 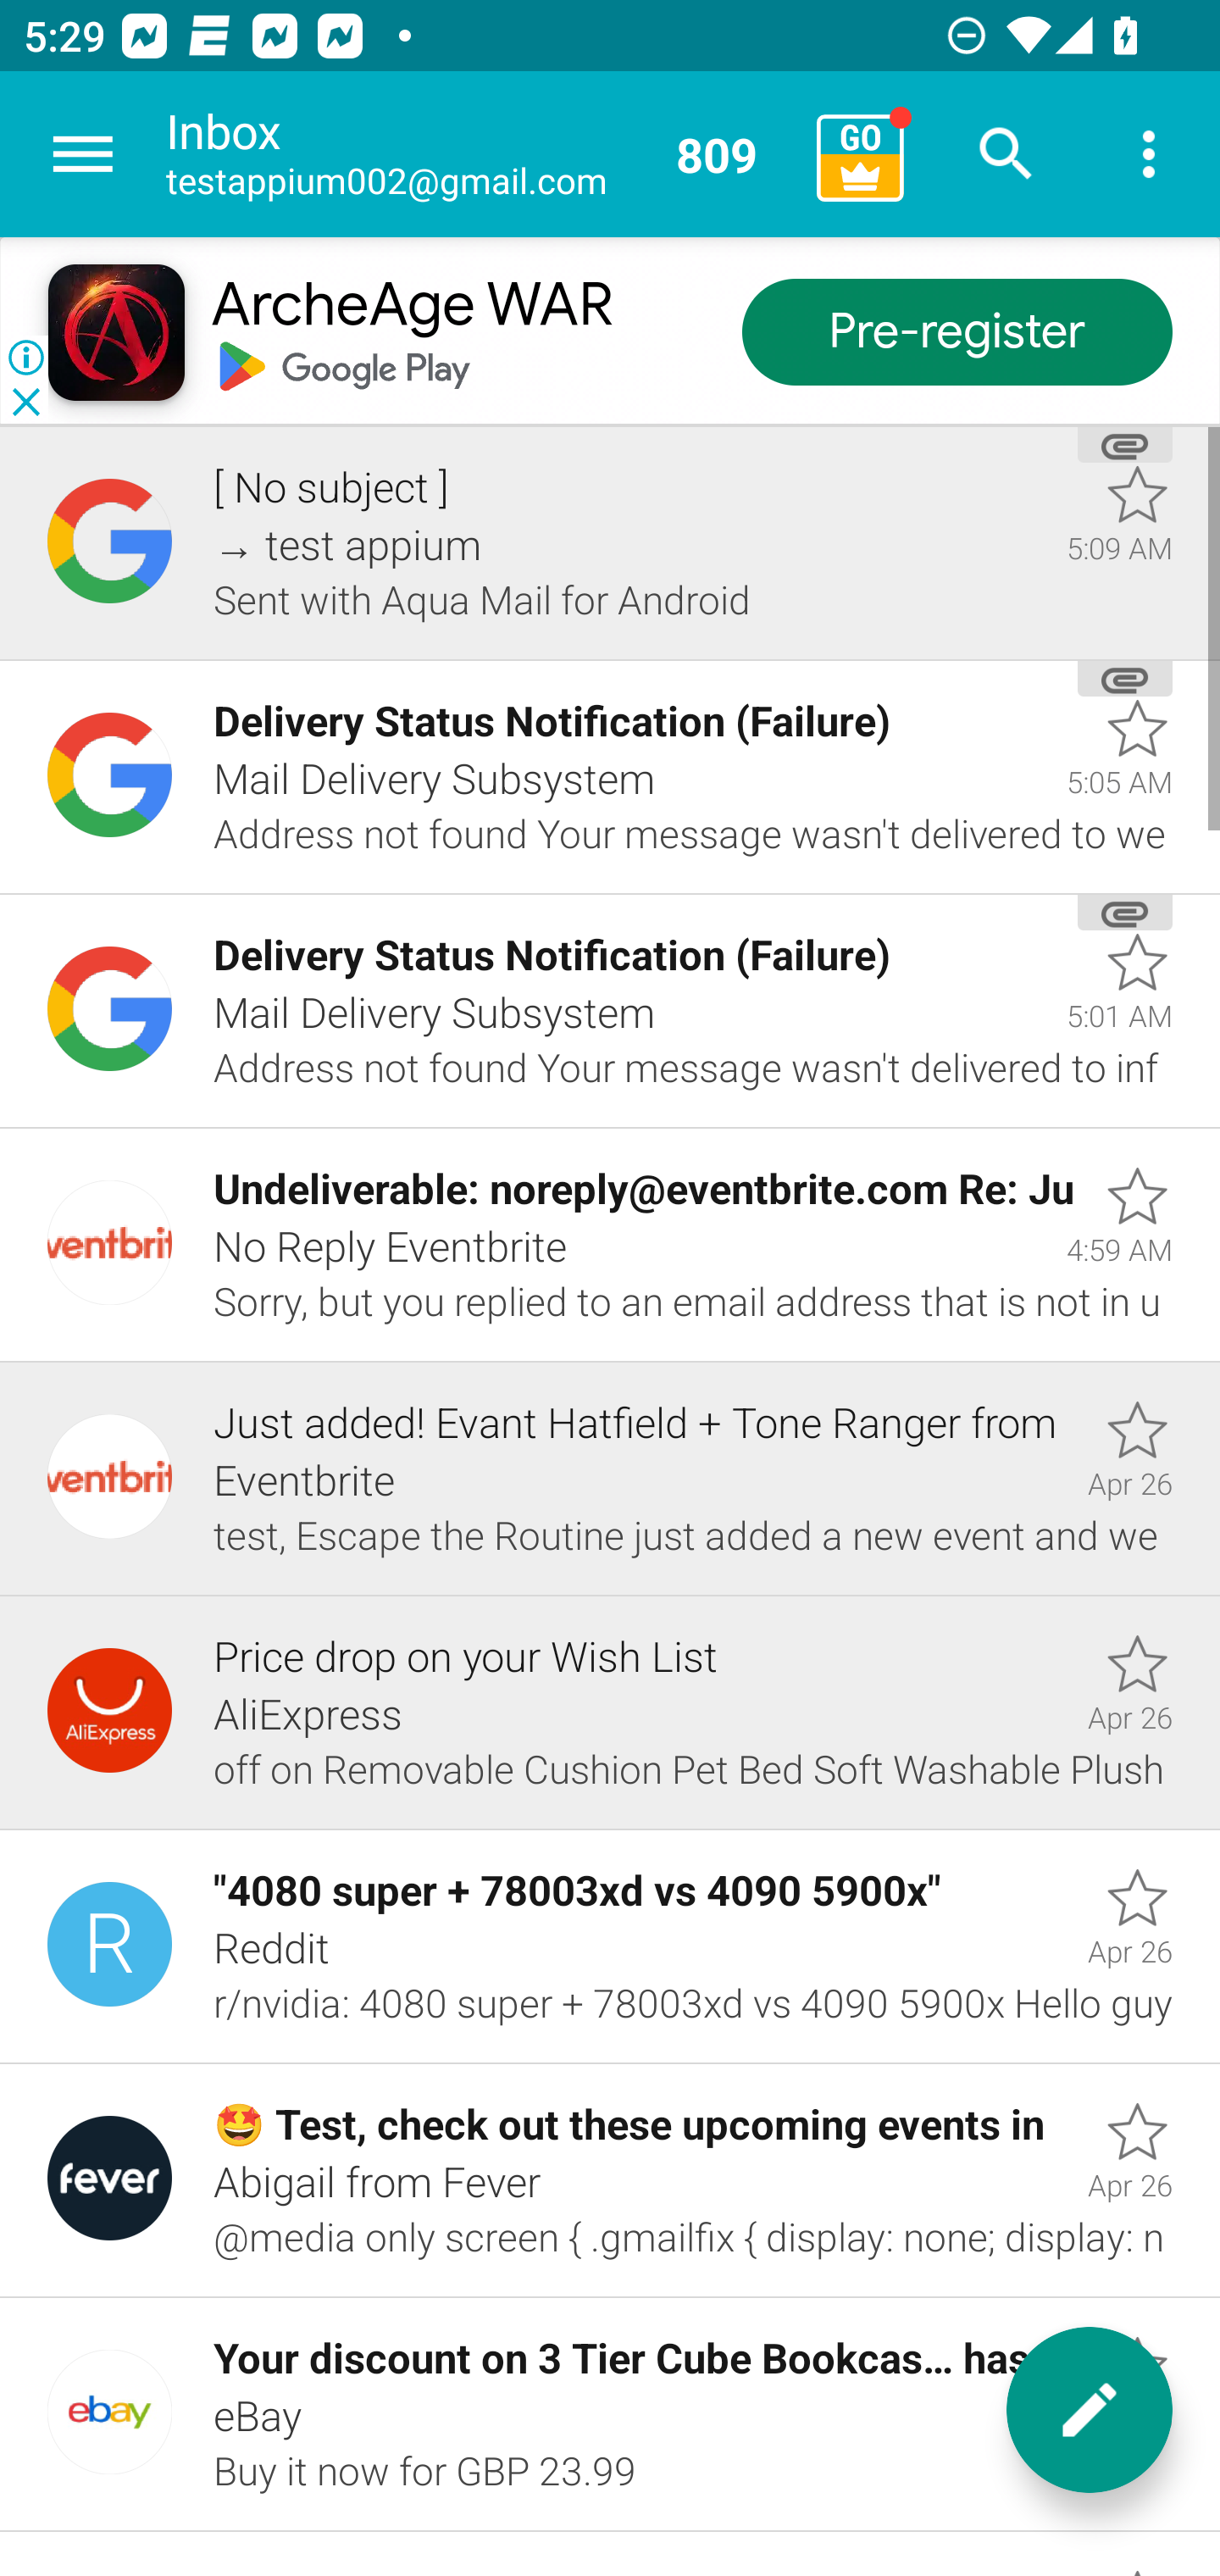 What do you see at coordinates (83, 154) in the screenshot?
I see `Navigate up` at bounding box center [83, 154].